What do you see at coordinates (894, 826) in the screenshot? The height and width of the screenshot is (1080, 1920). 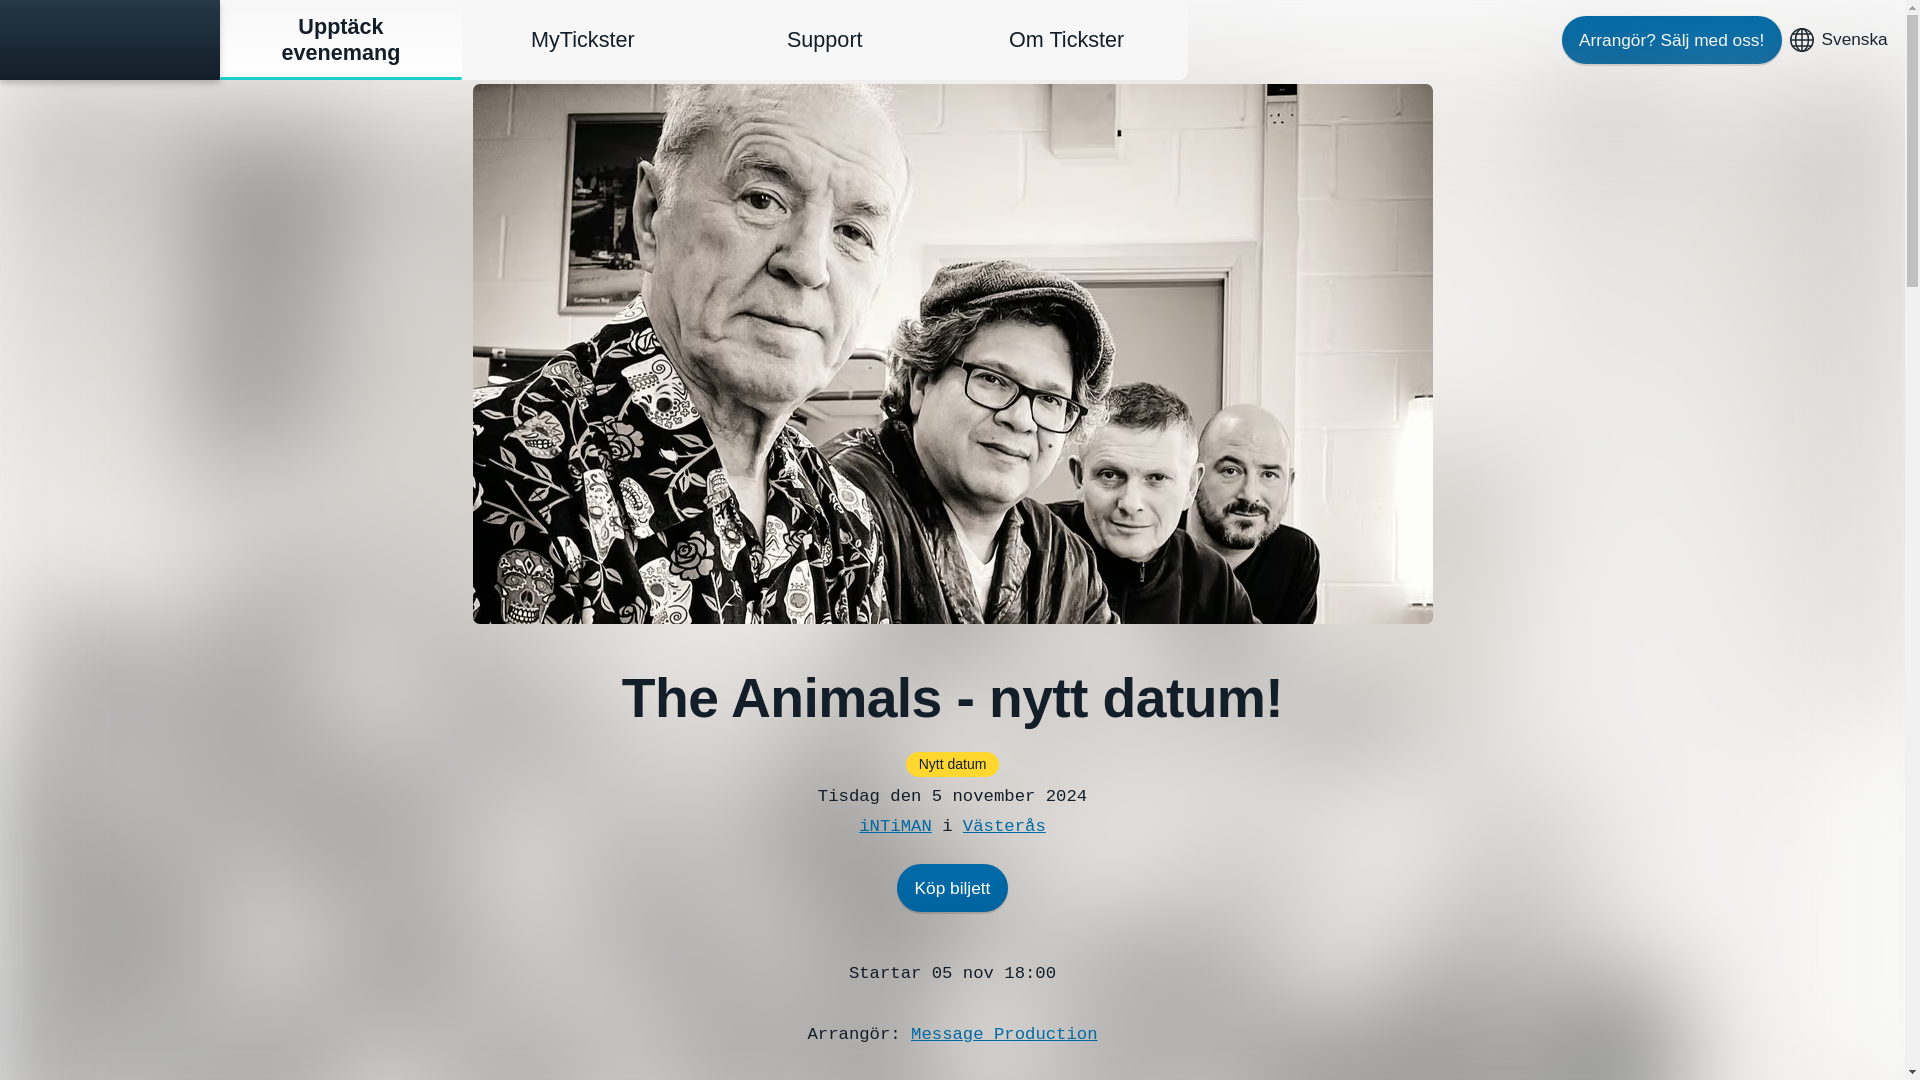 I see `iNTiMAN` at bounding box center [894, 826].